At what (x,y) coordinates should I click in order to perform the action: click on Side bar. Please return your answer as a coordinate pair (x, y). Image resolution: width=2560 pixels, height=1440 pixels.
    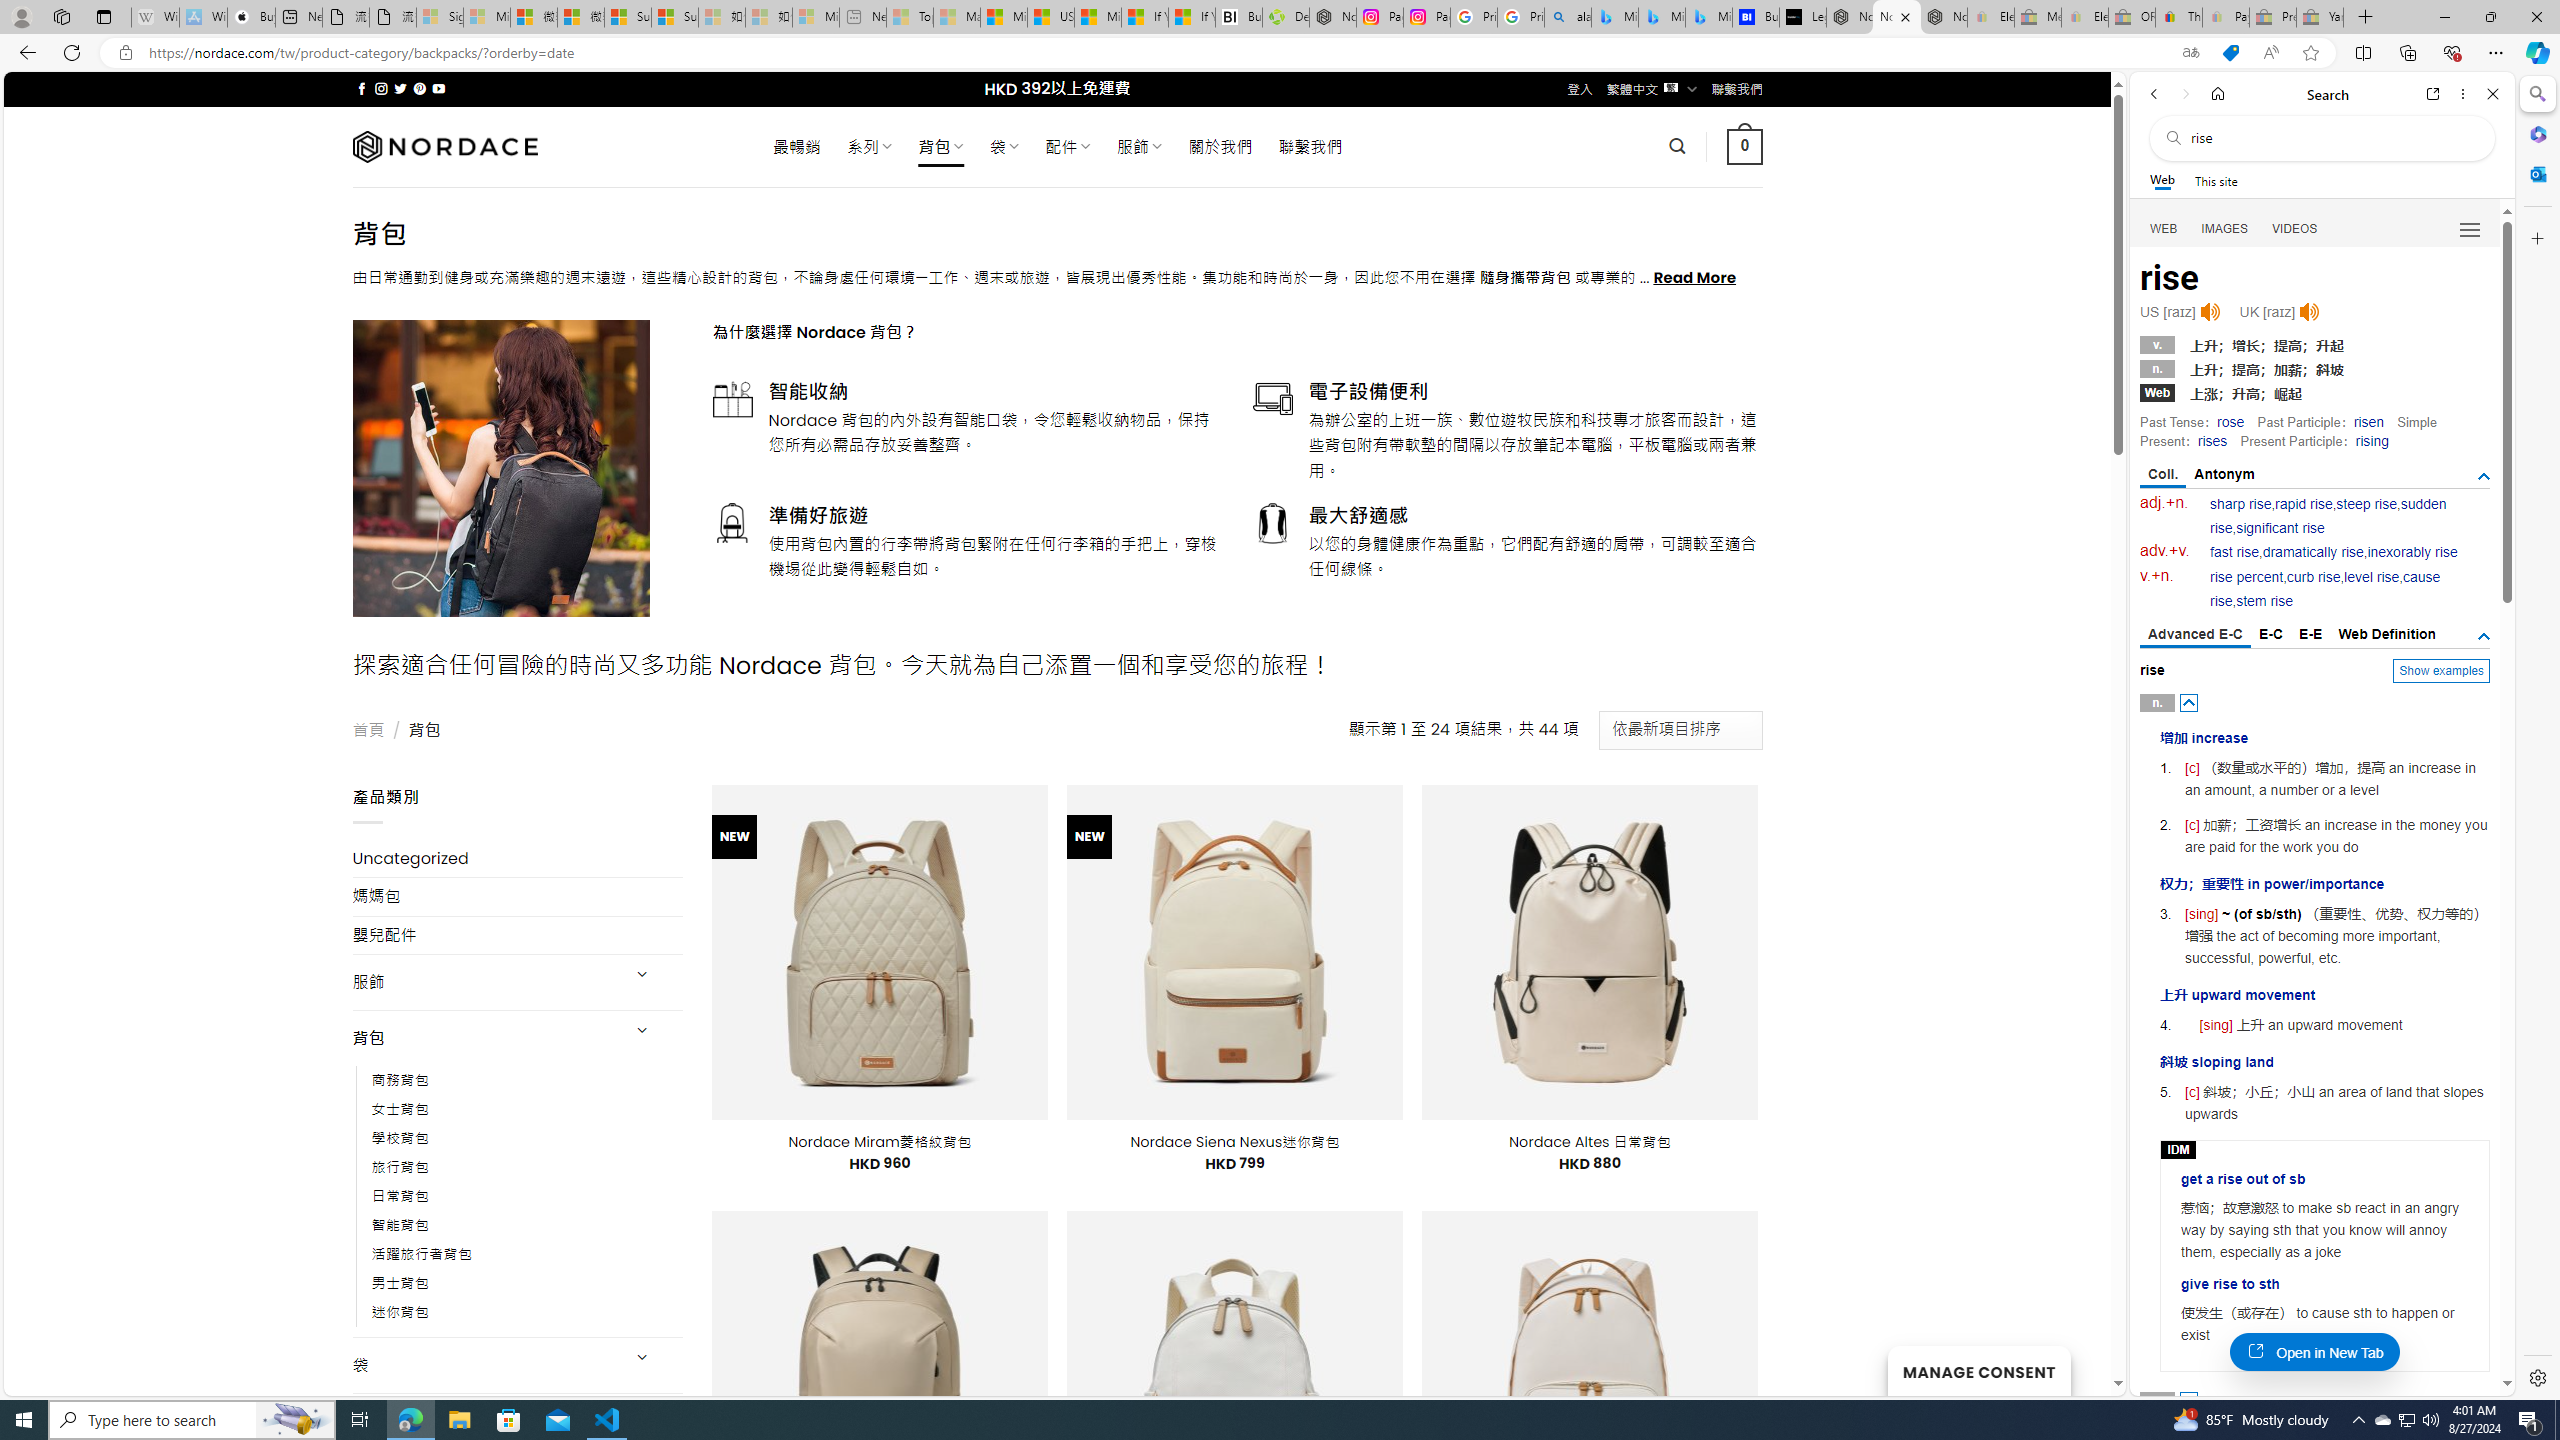
    Looking at the image, I should click on (2538, 736).